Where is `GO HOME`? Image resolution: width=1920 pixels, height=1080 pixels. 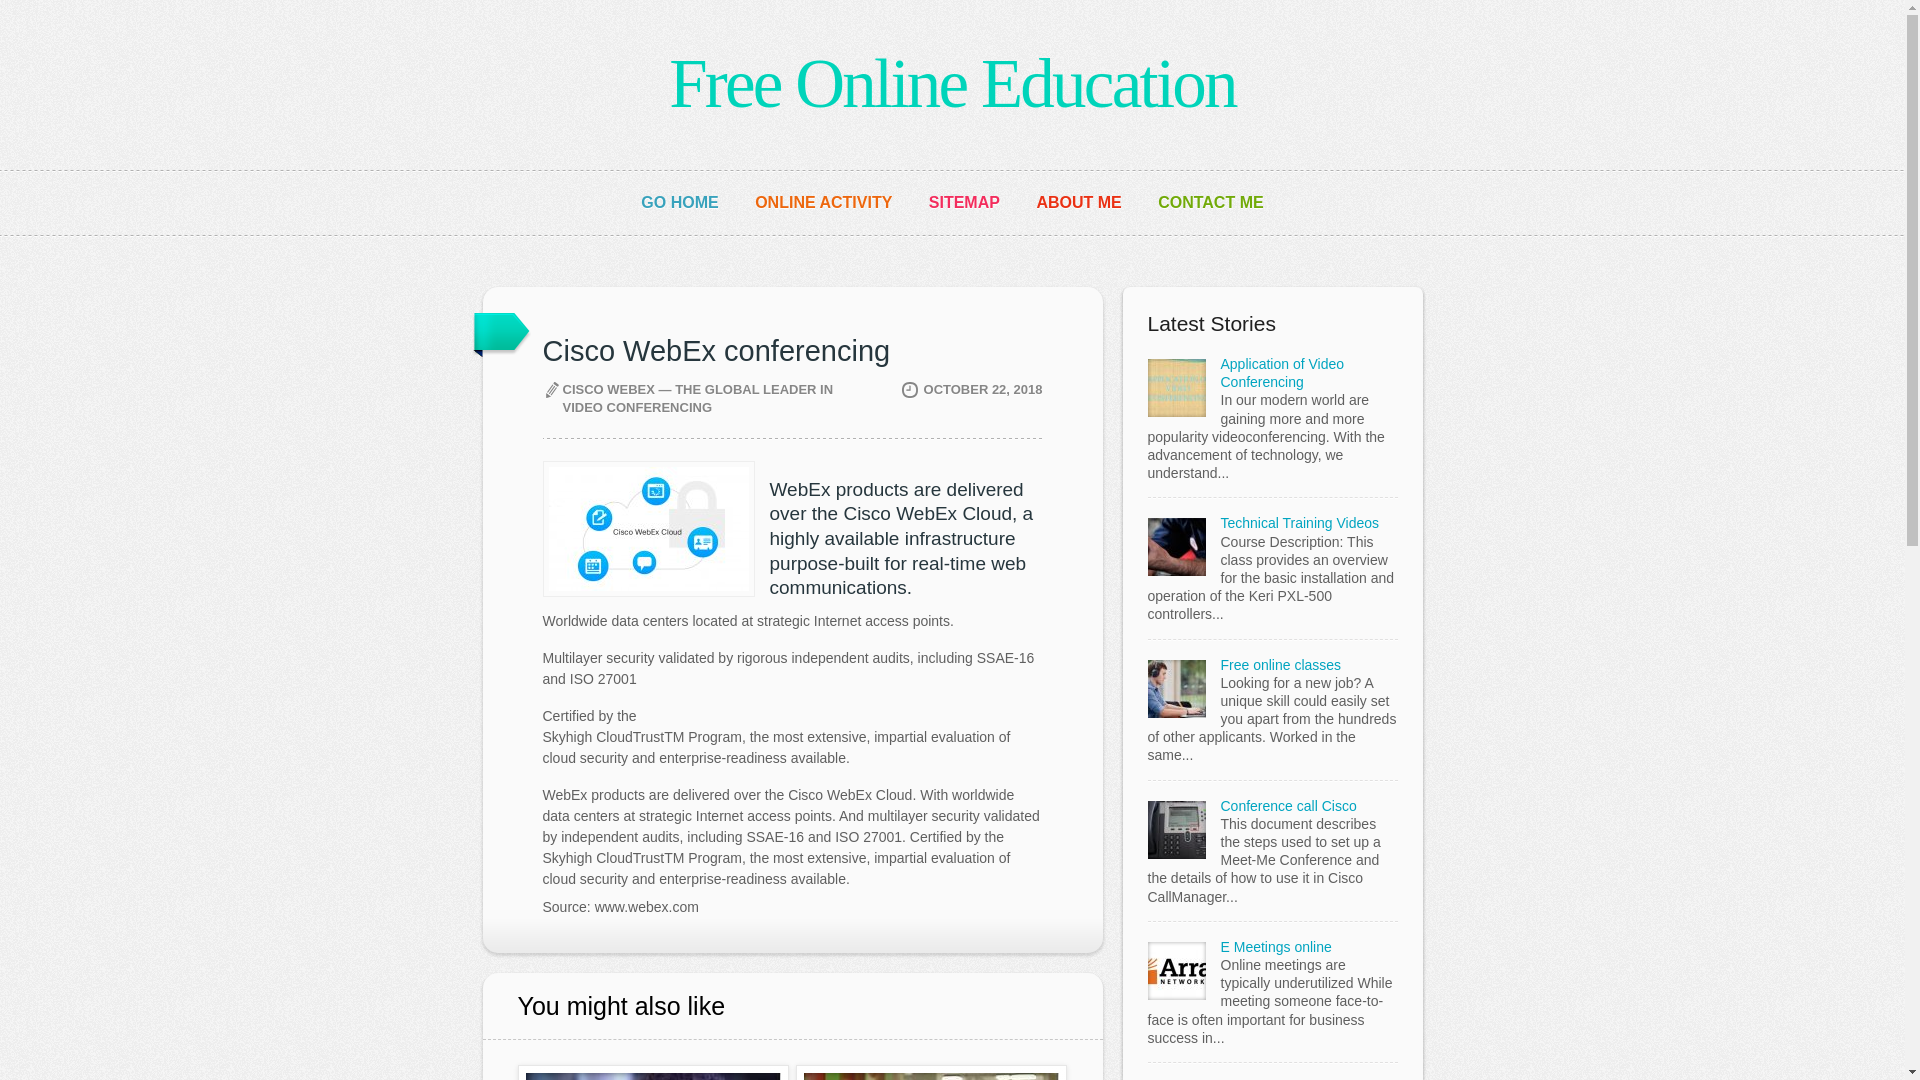 GO HOME is located at coordinates (680, 202).